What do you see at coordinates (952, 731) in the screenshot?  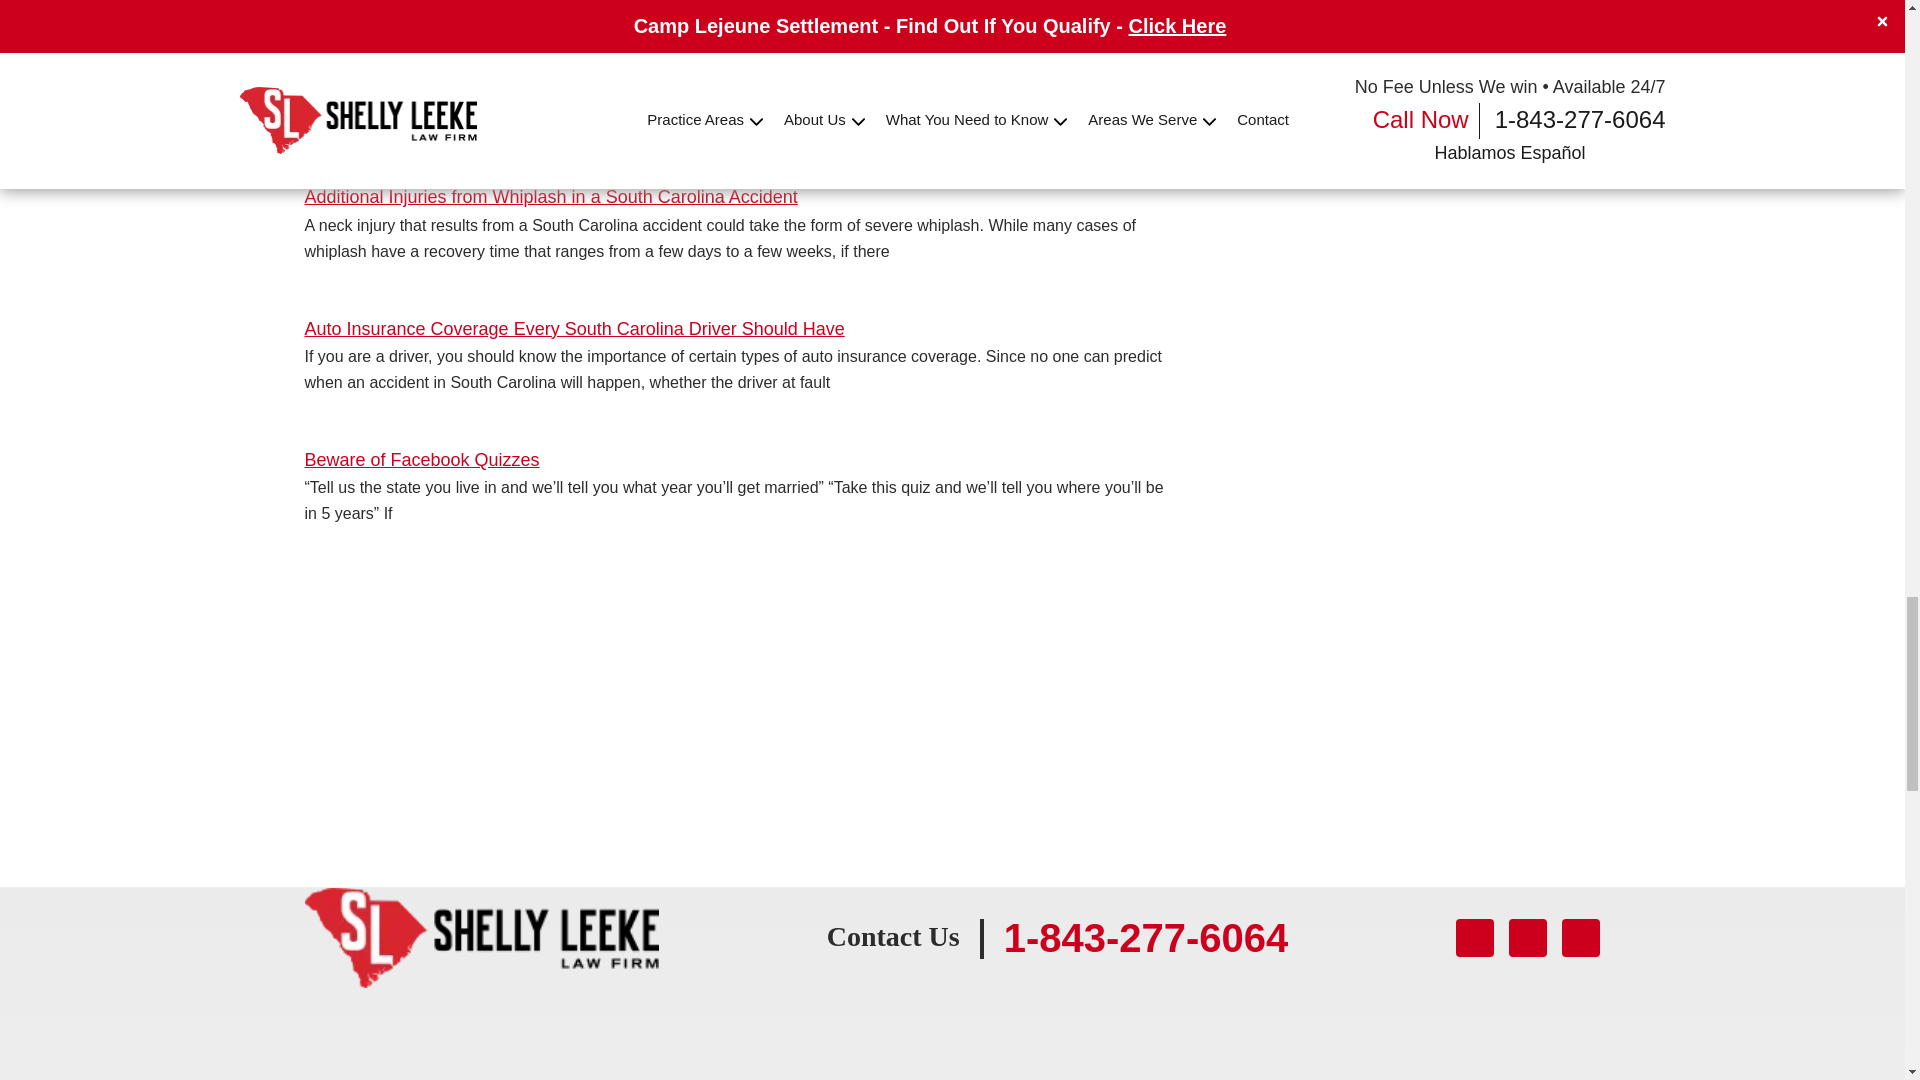 I see `Fortyunder40 Badge` at bounding box center [952, 731].